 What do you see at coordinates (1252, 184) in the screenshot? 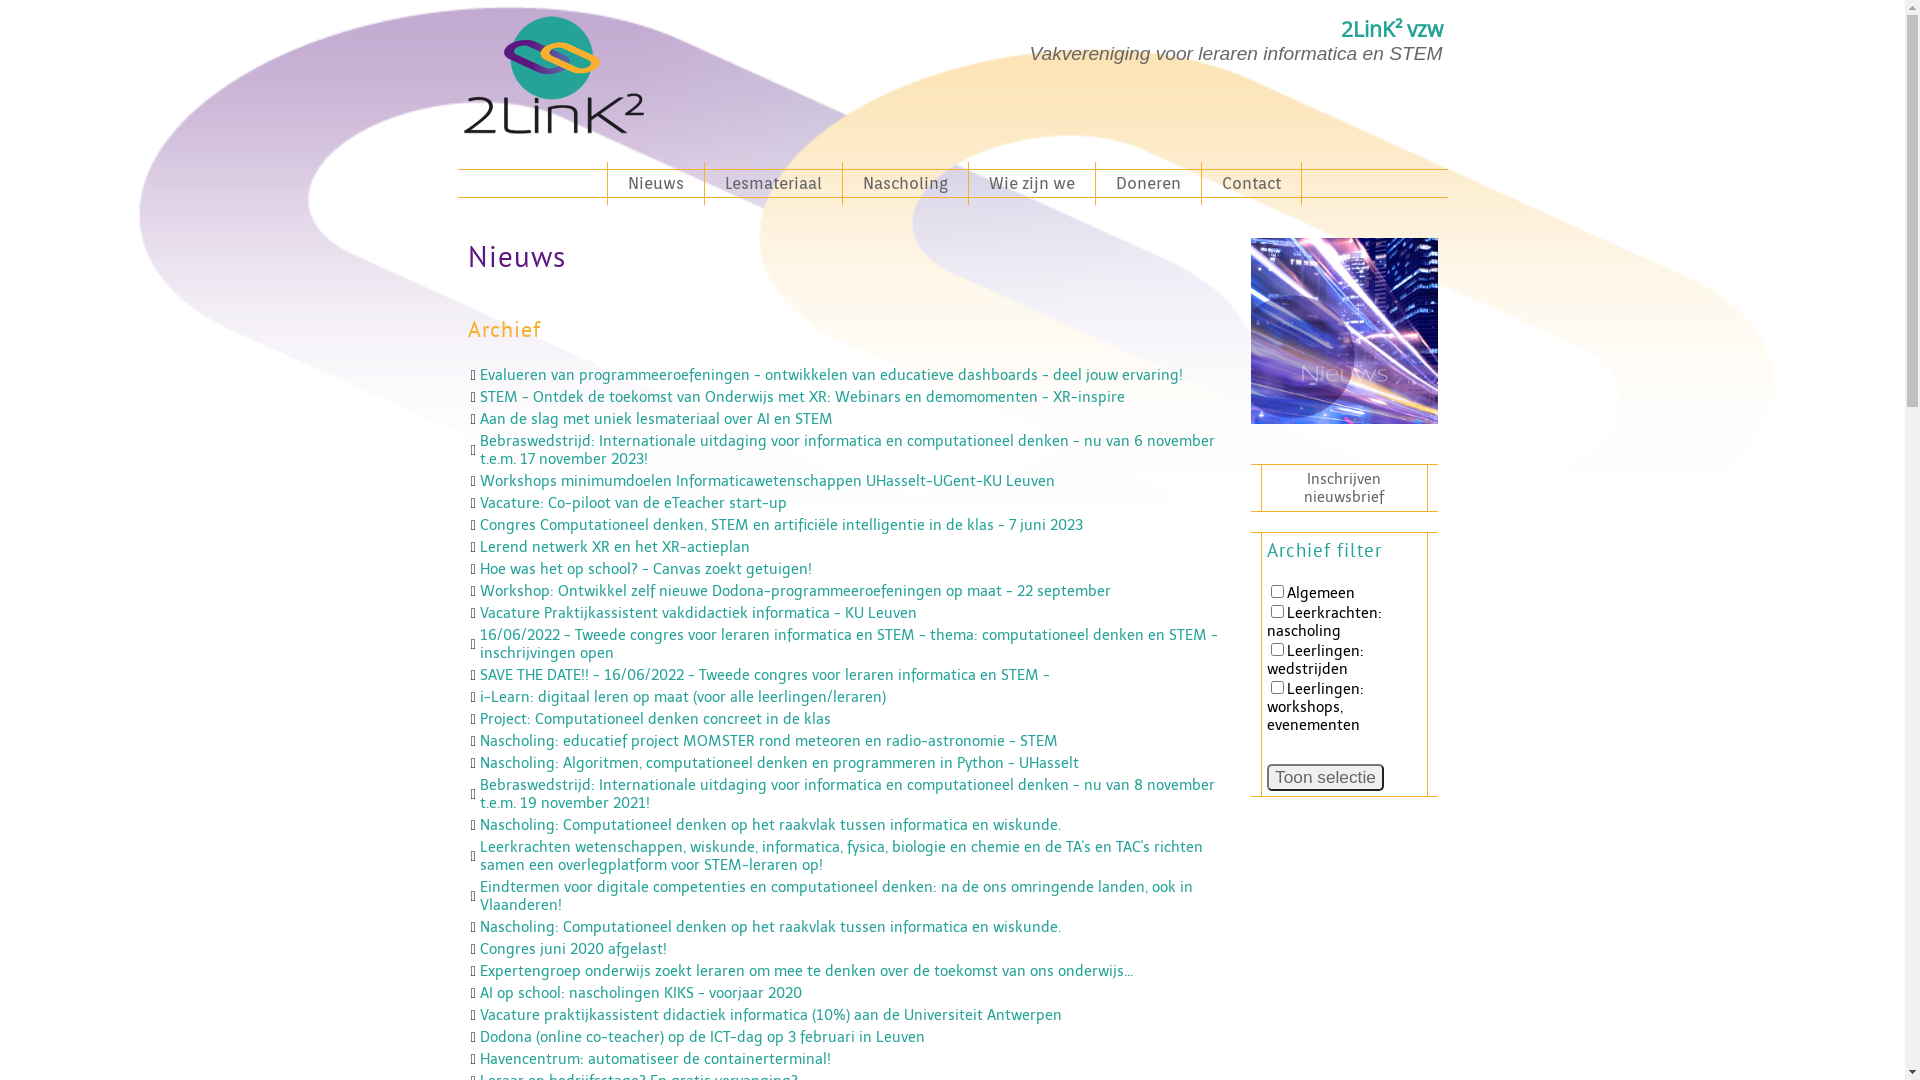
I see `Contact` at bounding box center [1252, 184].